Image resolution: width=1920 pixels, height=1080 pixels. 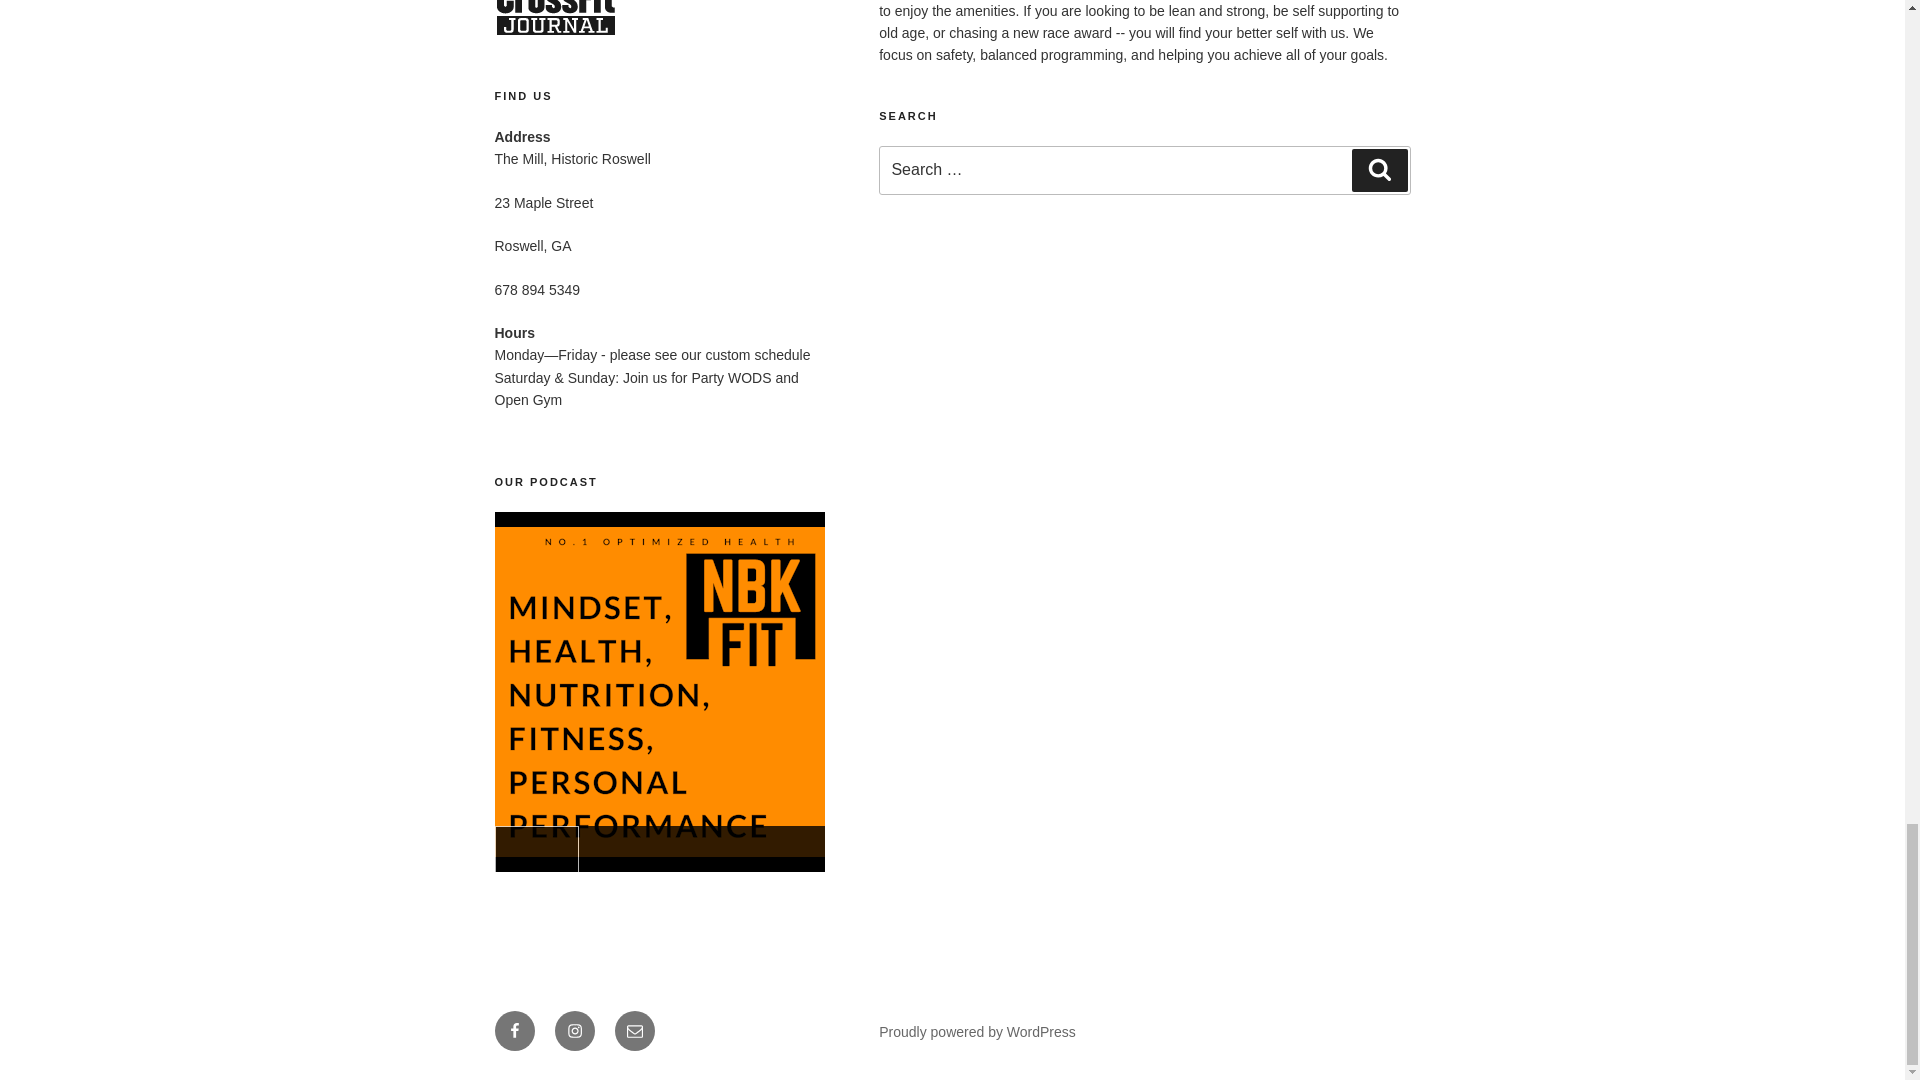 What do you see at coordinates (556, 35) in the screenshot?
I see `CrossFit Journal: The Performance-Based Lifestyle Resource` at bounding box center [556, 35].